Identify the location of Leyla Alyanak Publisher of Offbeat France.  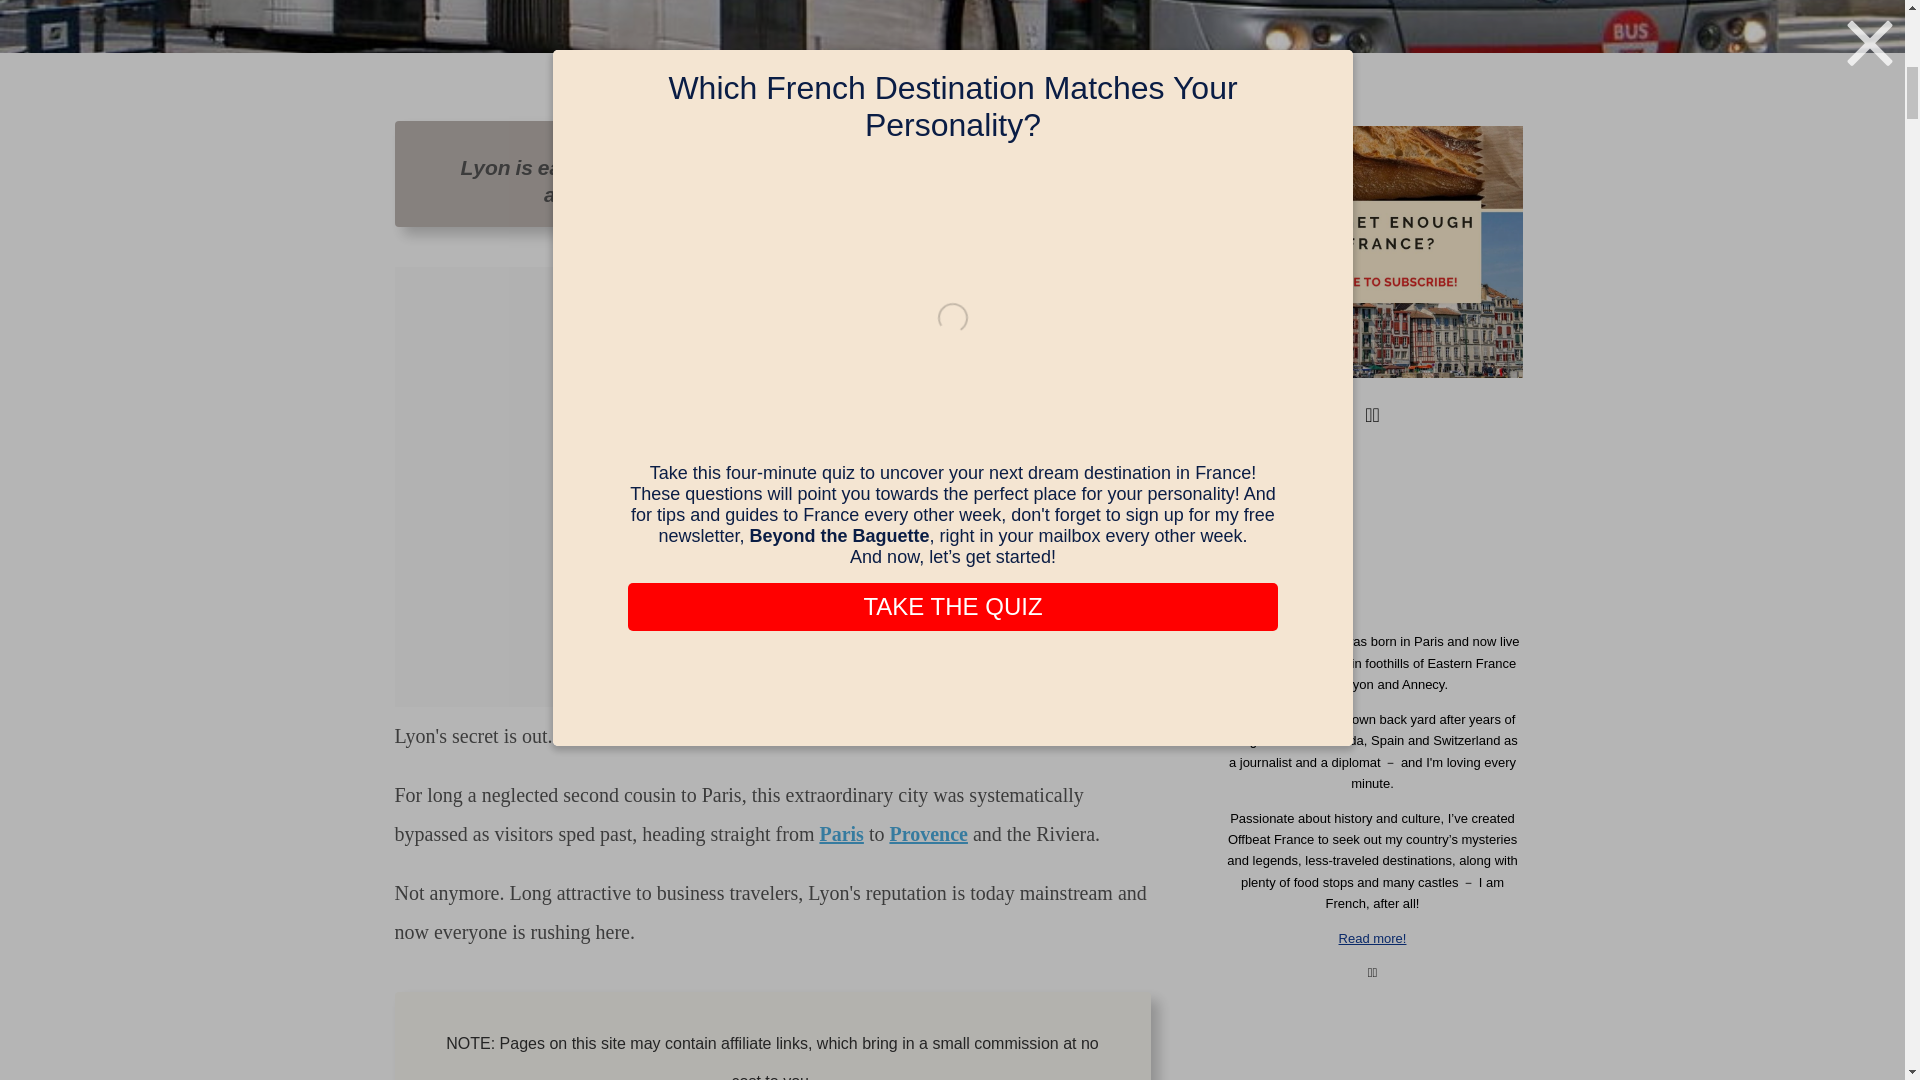
(1372, 538).